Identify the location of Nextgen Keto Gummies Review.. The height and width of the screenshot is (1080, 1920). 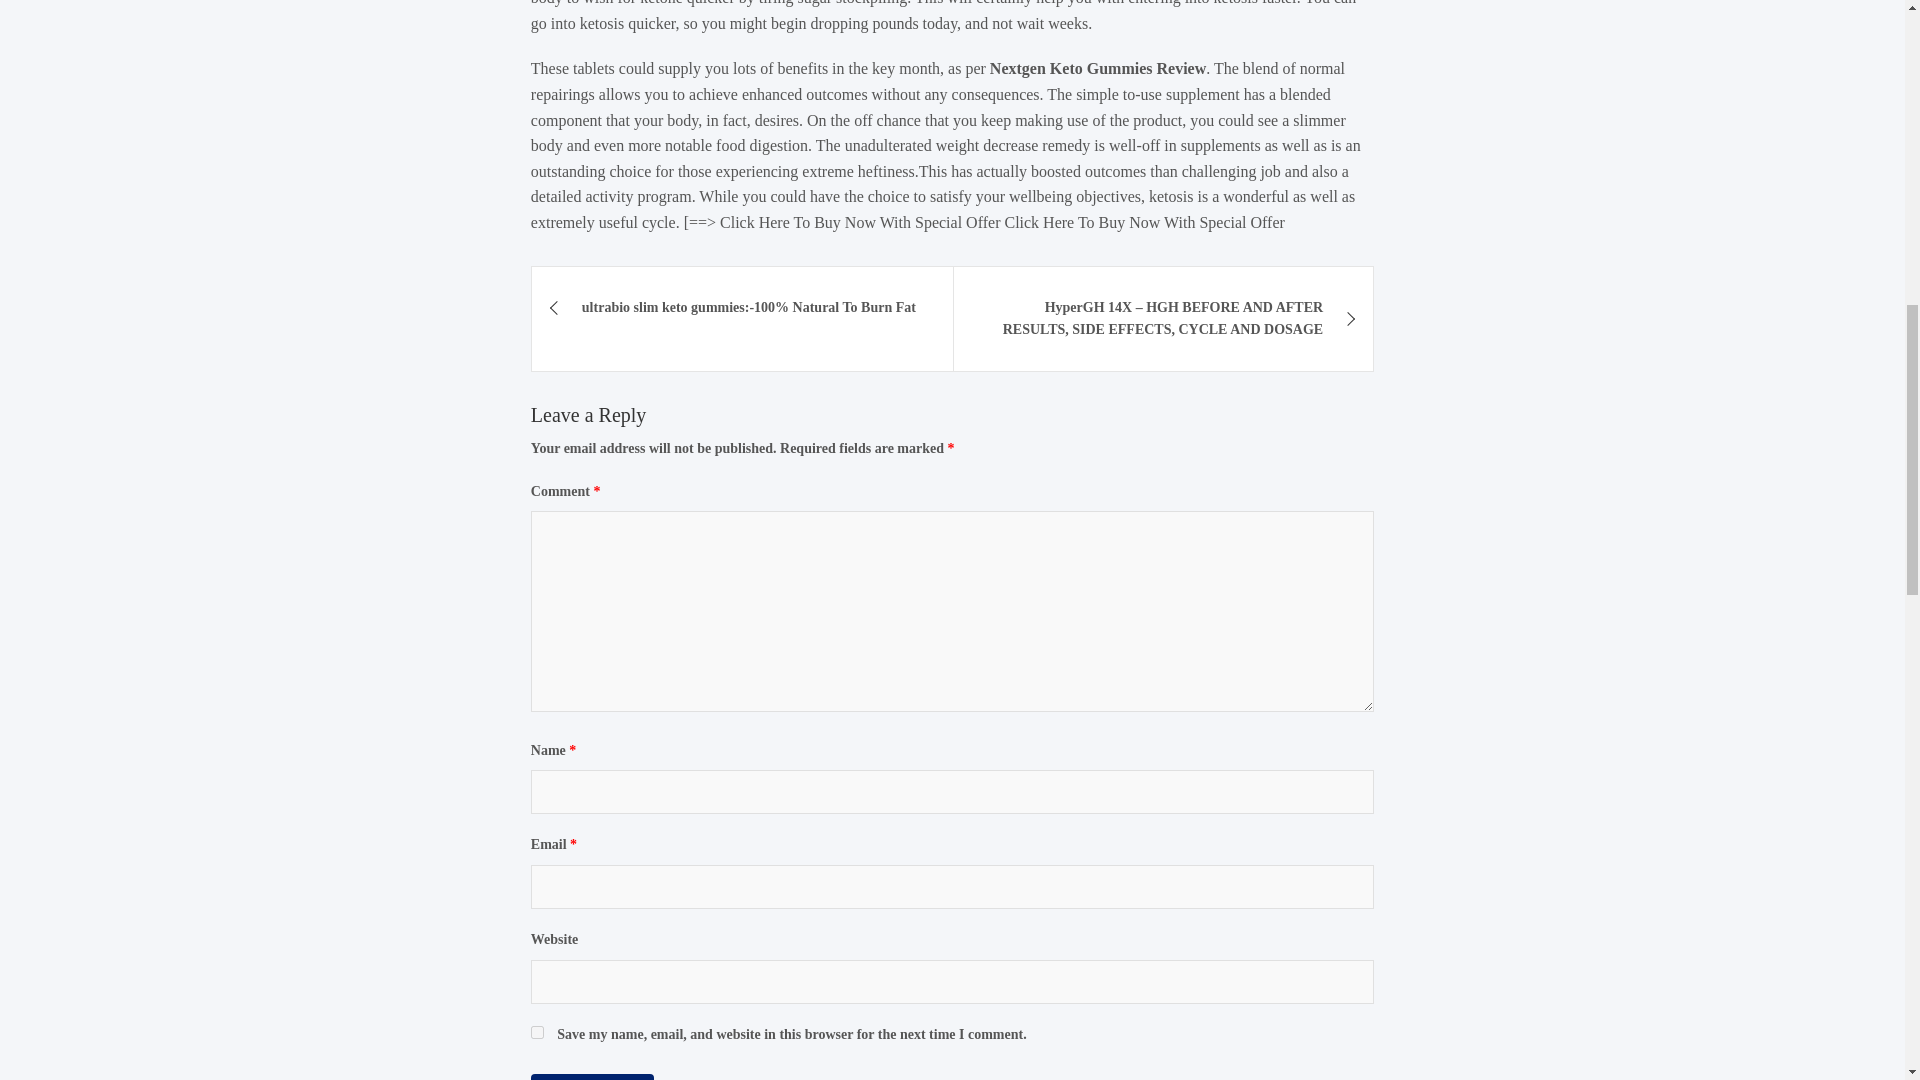
(1100, 68).